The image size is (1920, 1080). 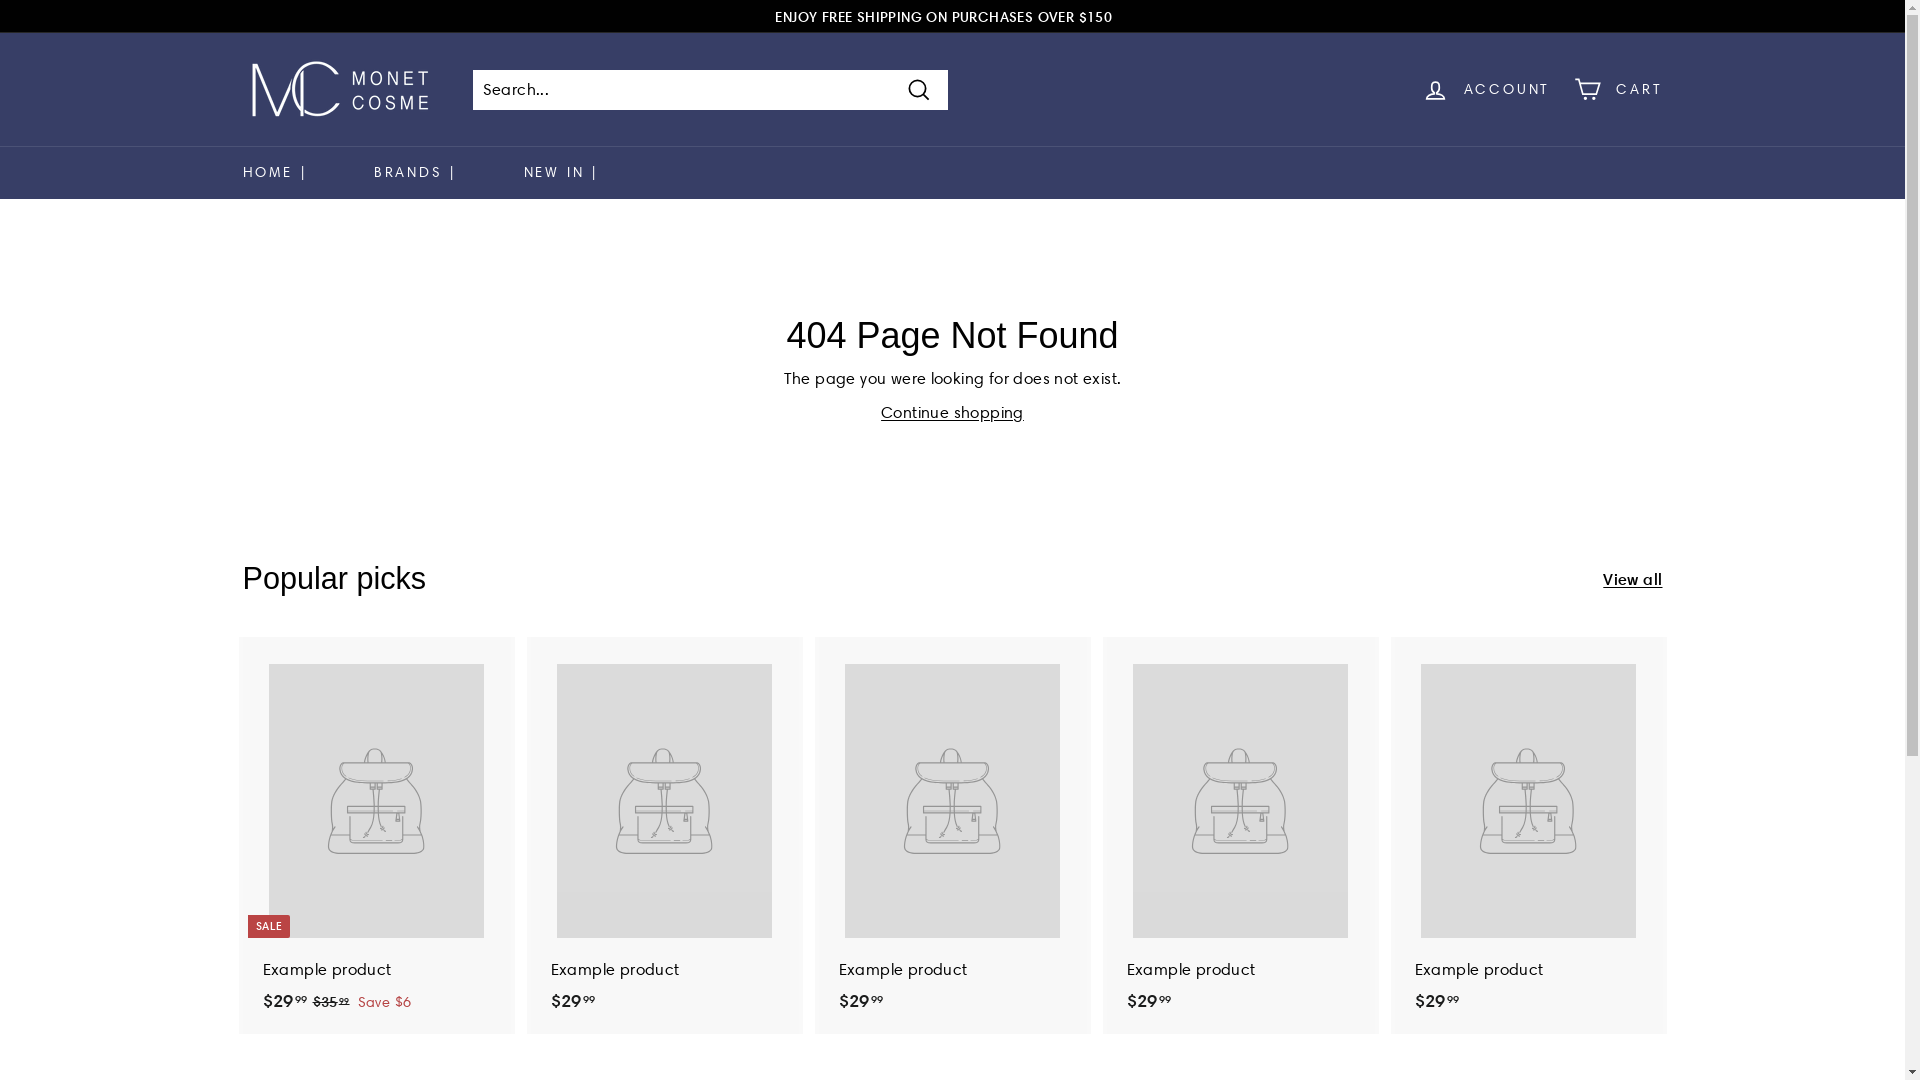 What do you see at coordinates (0, 0) in the screenshot?
I see `Skip to content` at bounding box center [0, 0].